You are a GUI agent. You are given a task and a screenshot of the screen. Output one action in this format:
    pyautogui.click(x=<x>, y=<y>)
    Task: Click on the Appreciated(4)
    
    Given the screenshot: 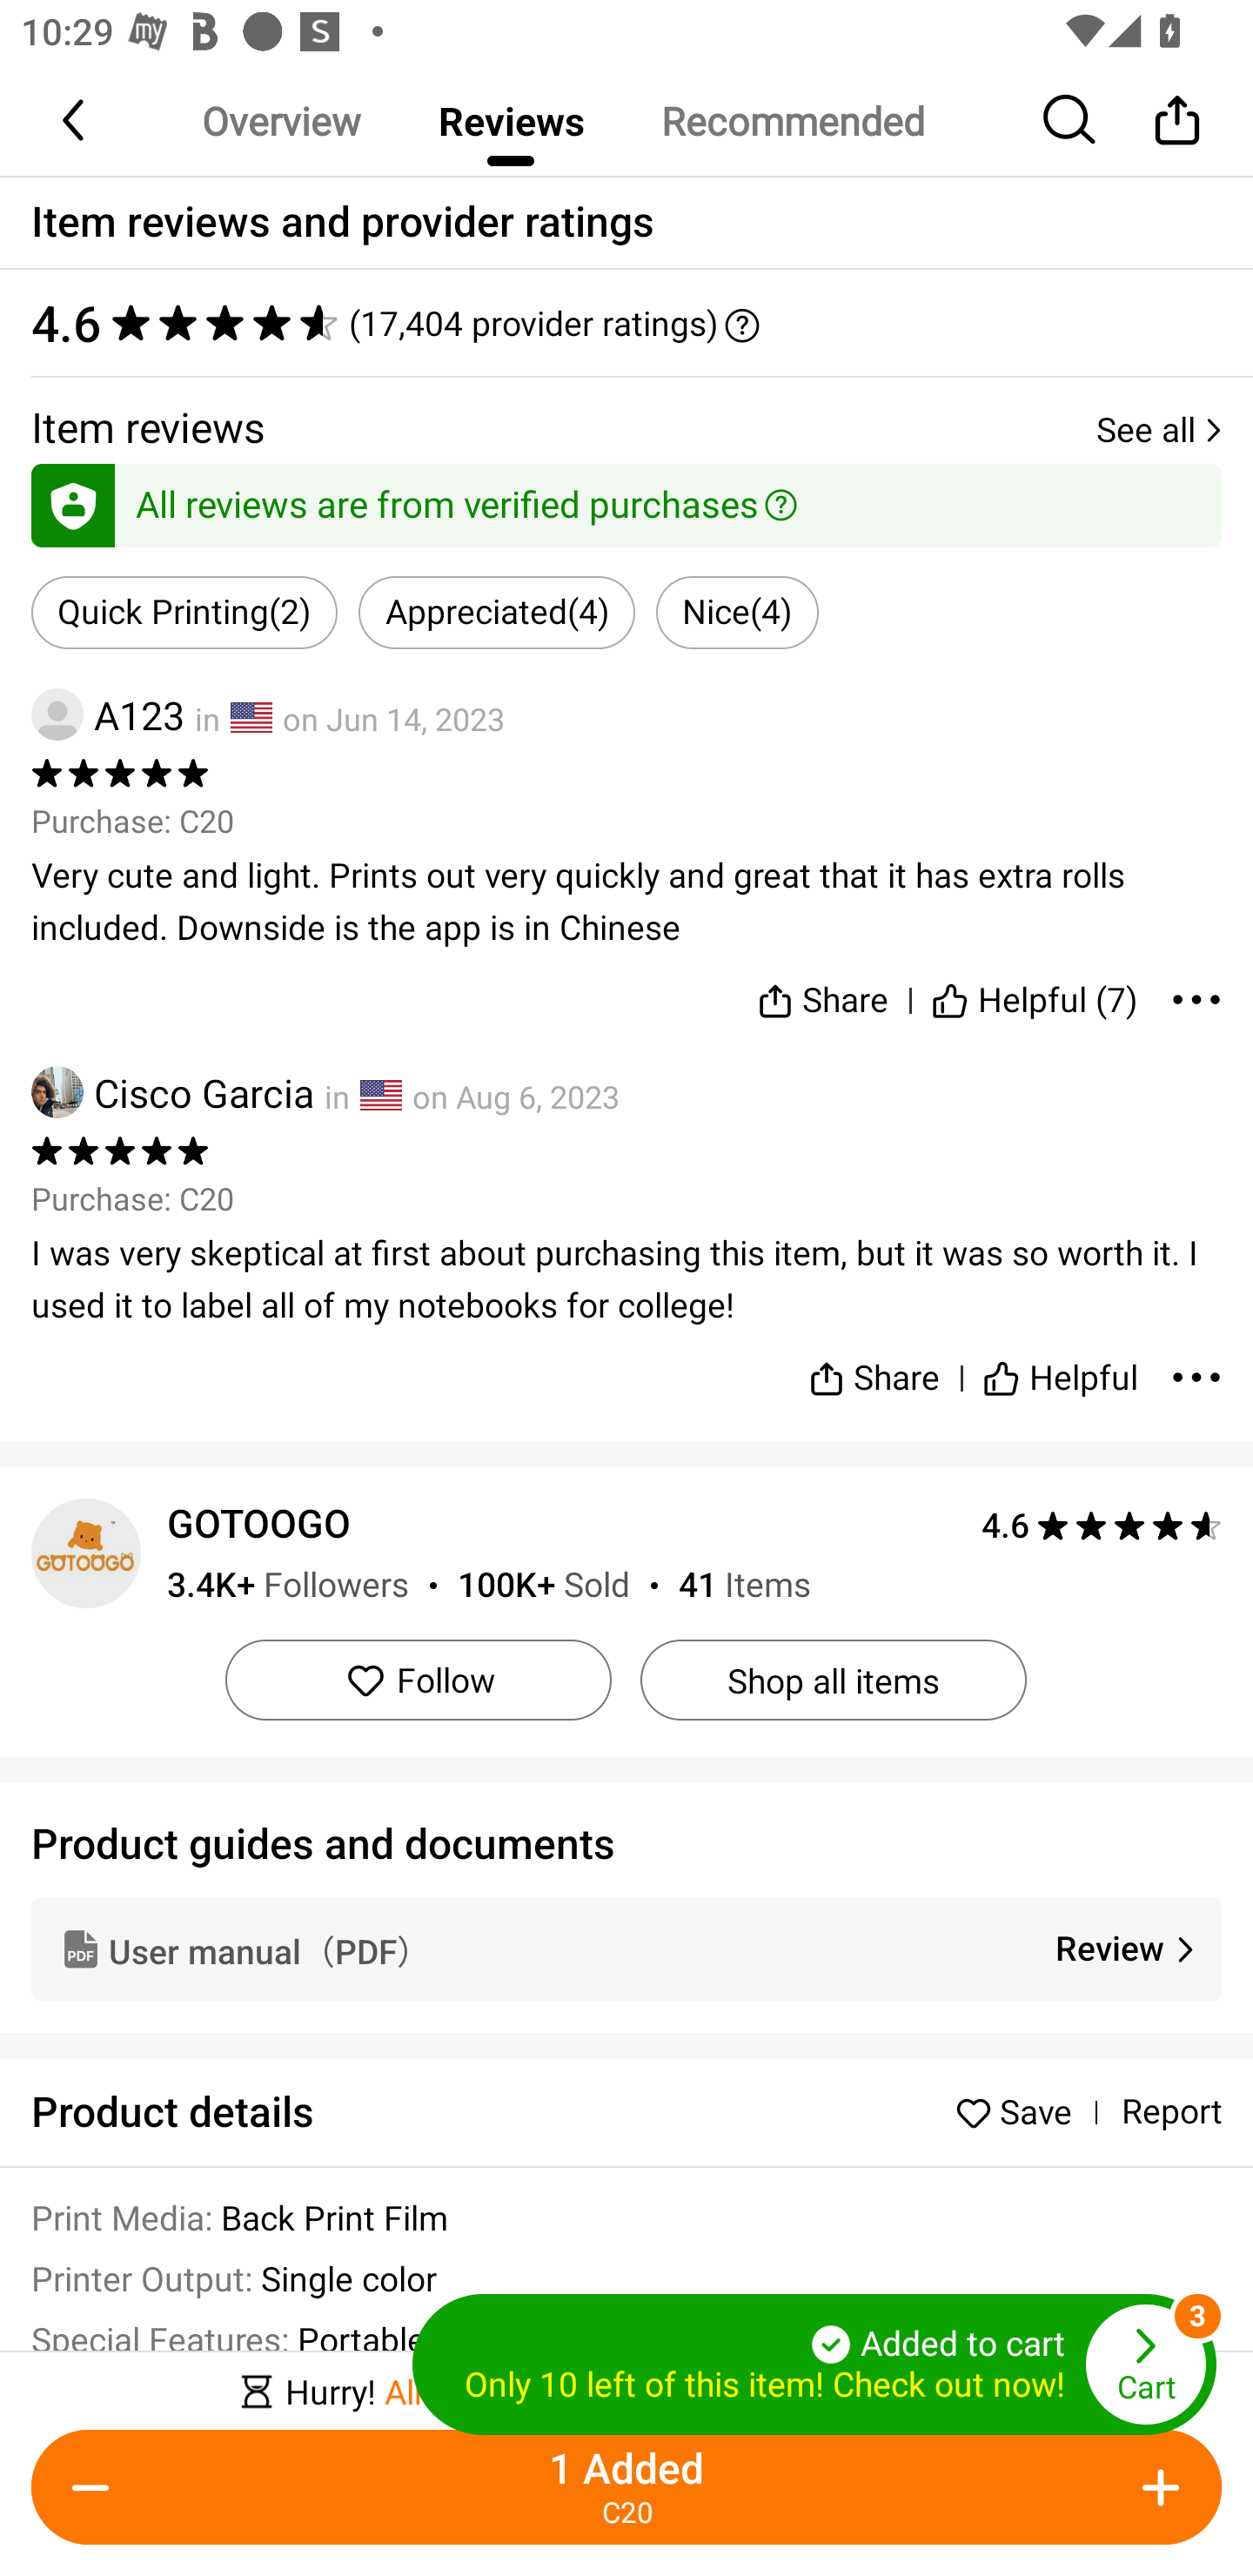 What is the action you would take?
    pyautogui.click(x=496, y=613)
    